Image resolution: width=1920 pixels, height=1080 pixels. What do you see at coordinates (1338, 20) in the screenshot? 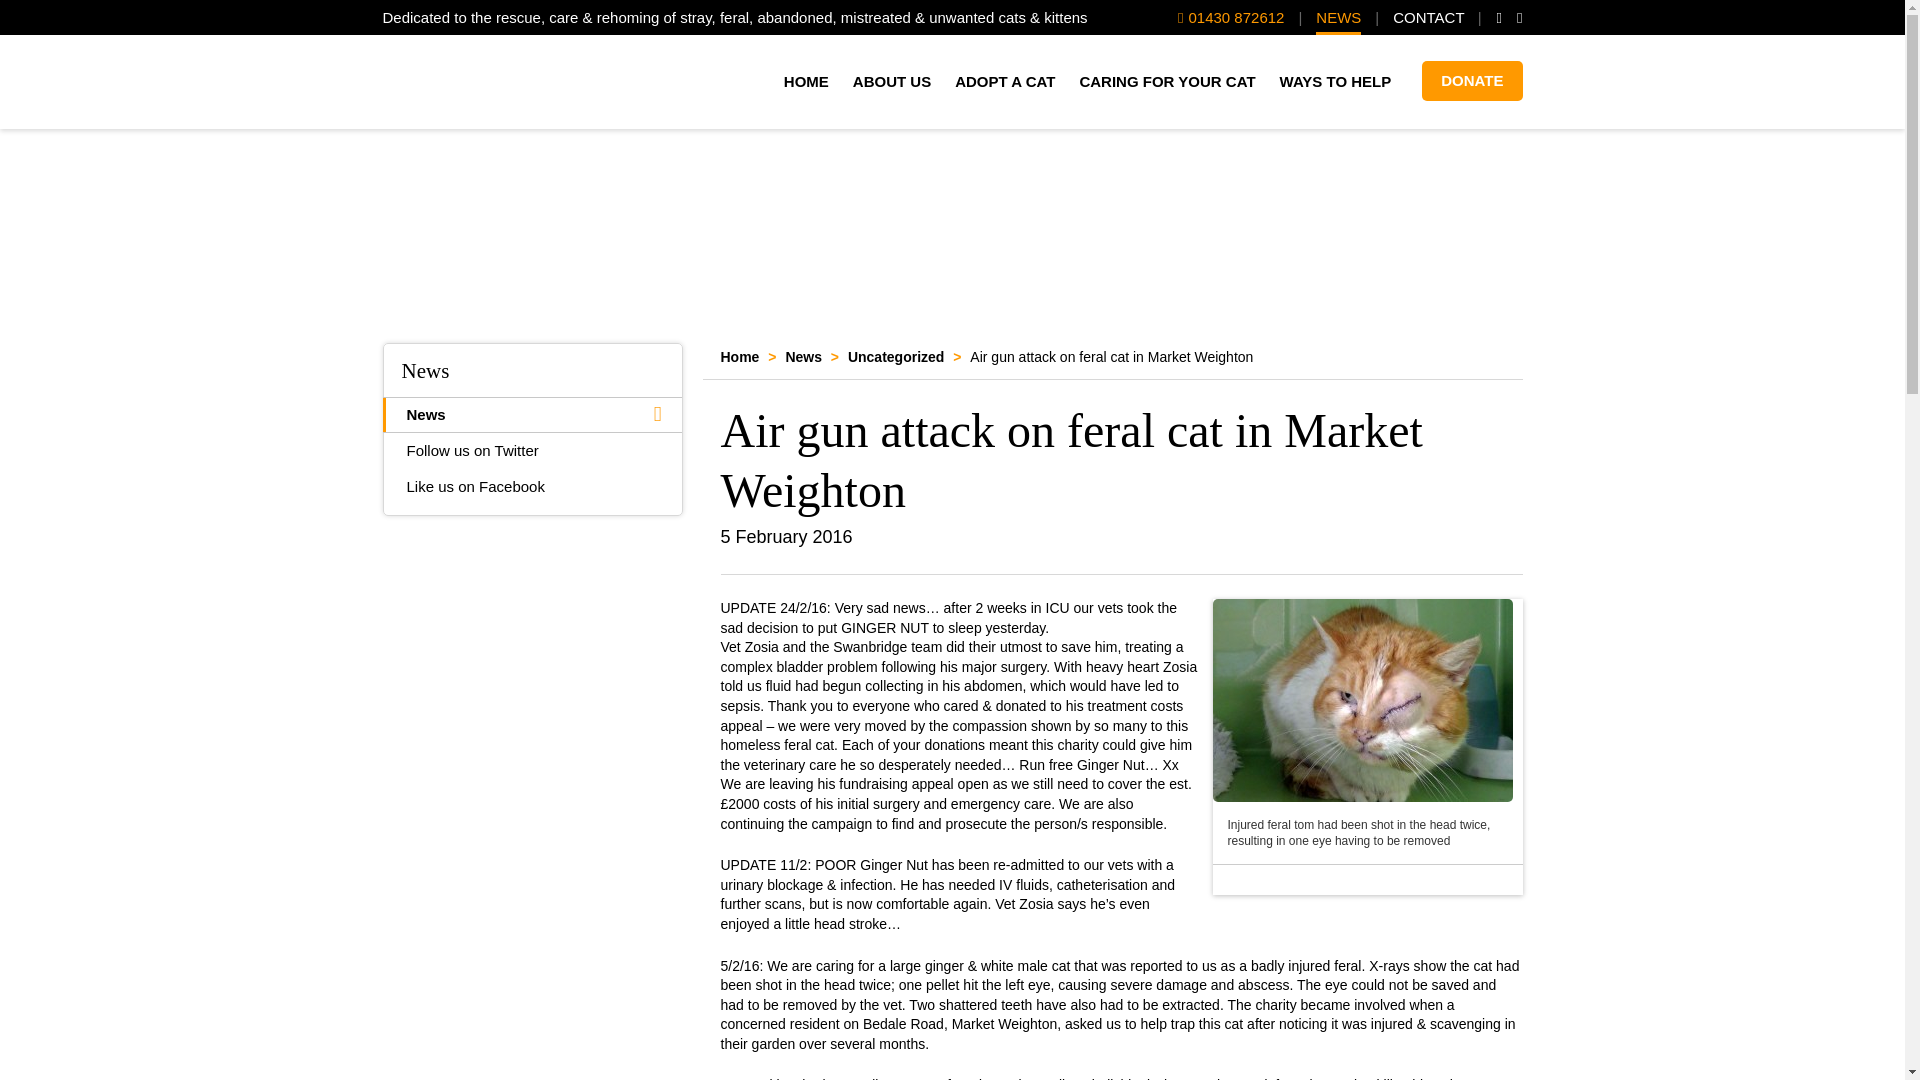
I see `NEWS` at bounding box center [1338, 20].